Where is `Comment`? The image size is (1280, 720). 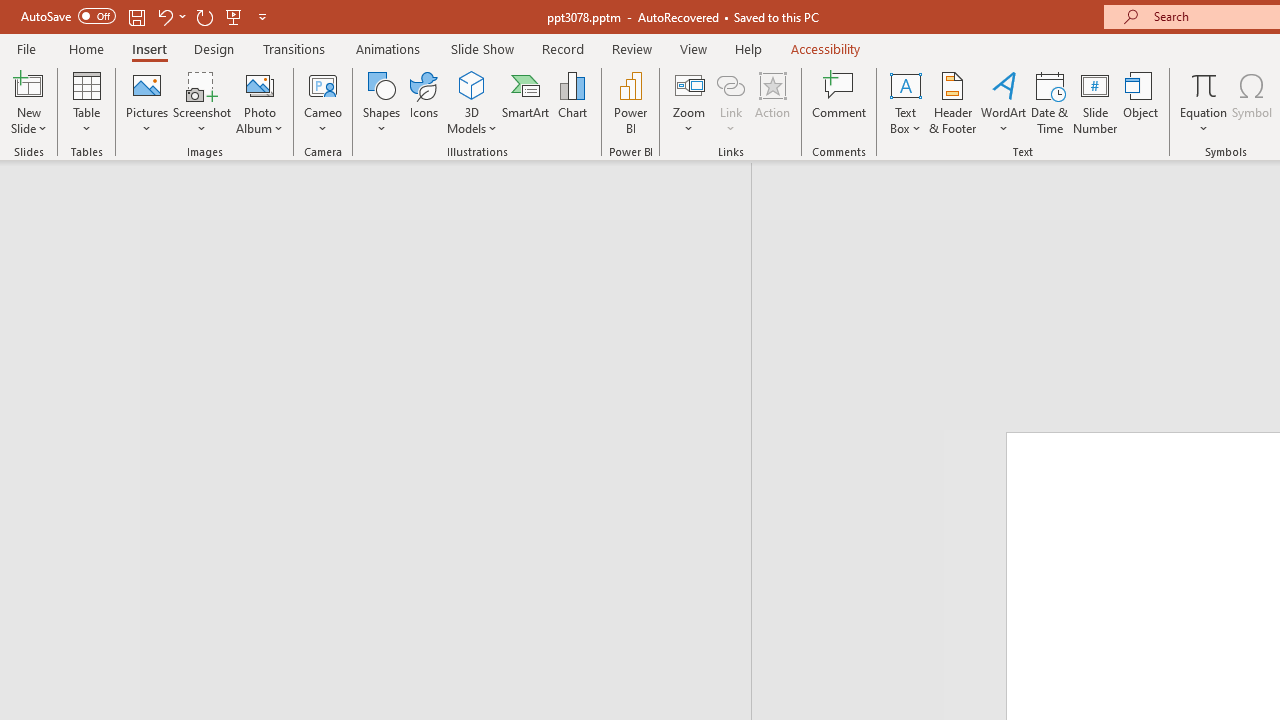 Comment is located at coordinates (840, 102).